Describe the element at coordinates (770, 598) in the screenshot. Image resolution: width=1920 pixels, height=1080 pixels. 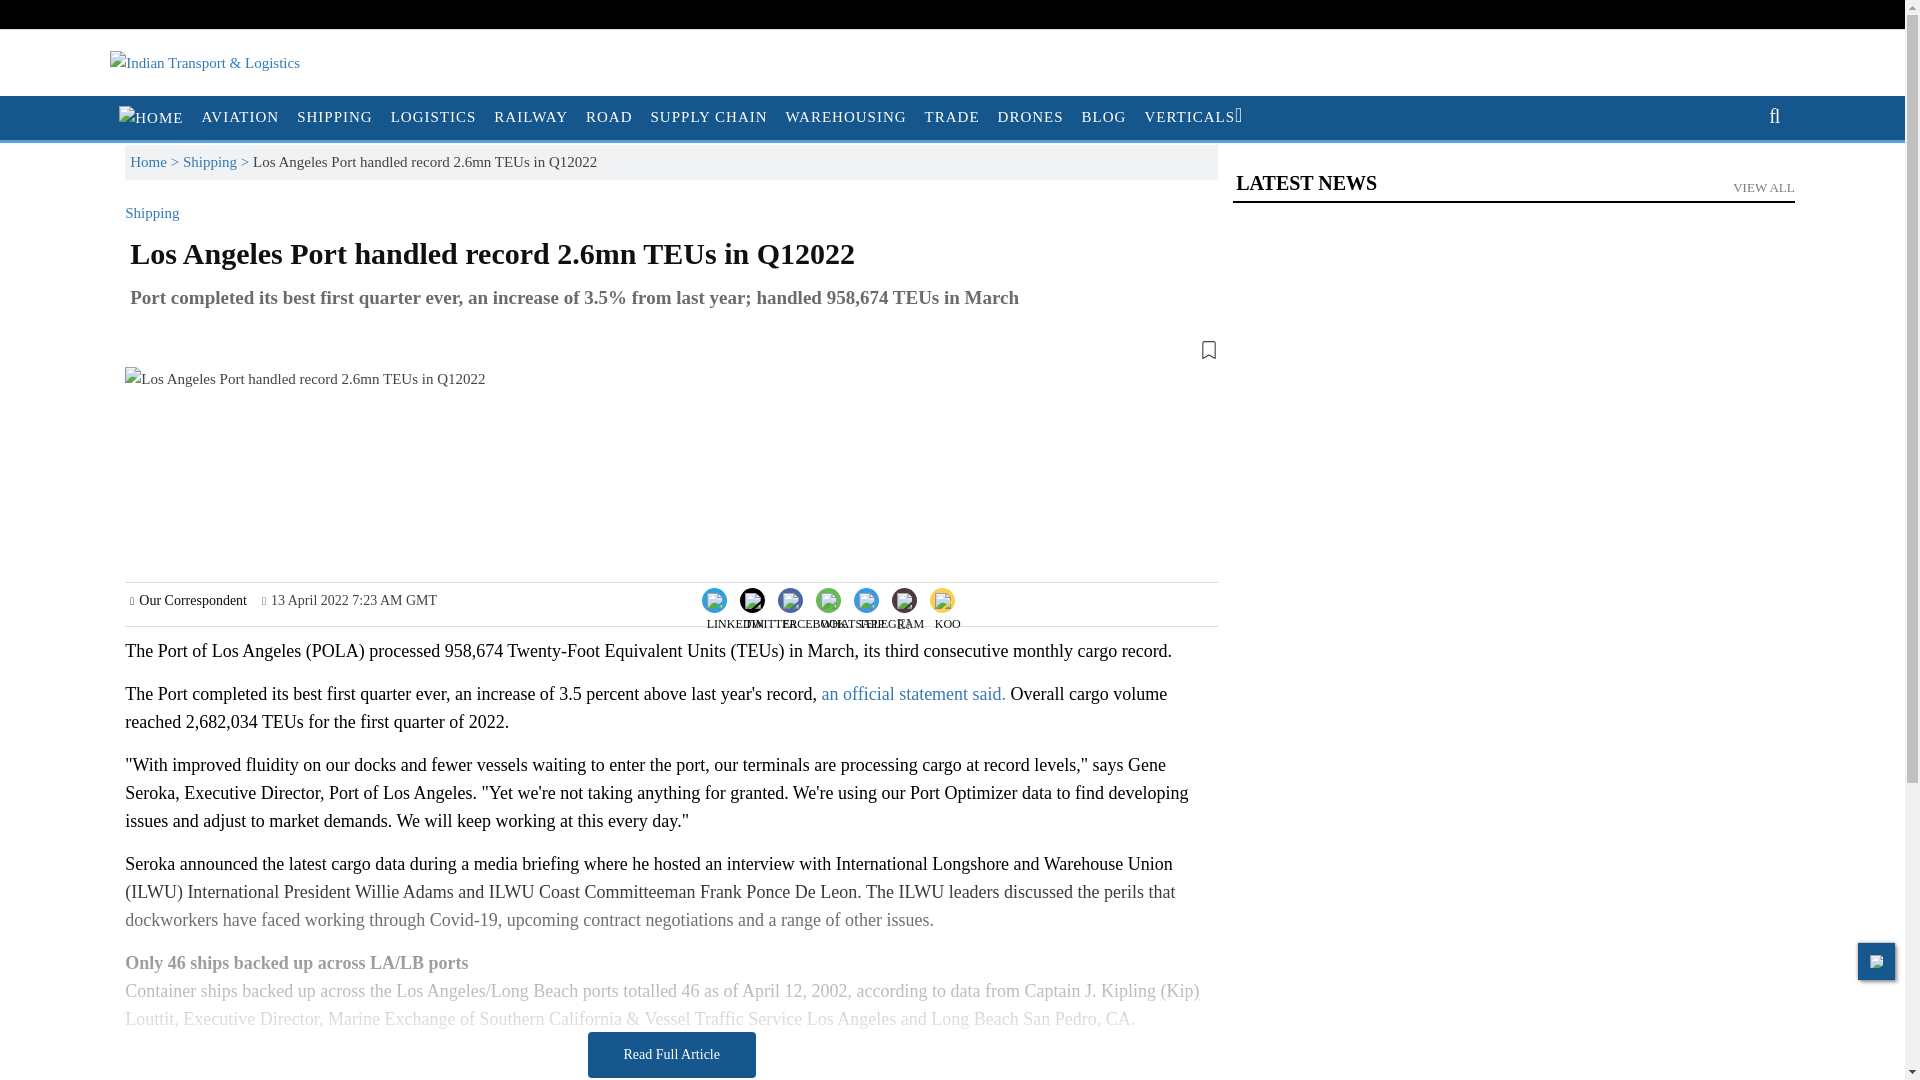
I see `Twitter` at that location.